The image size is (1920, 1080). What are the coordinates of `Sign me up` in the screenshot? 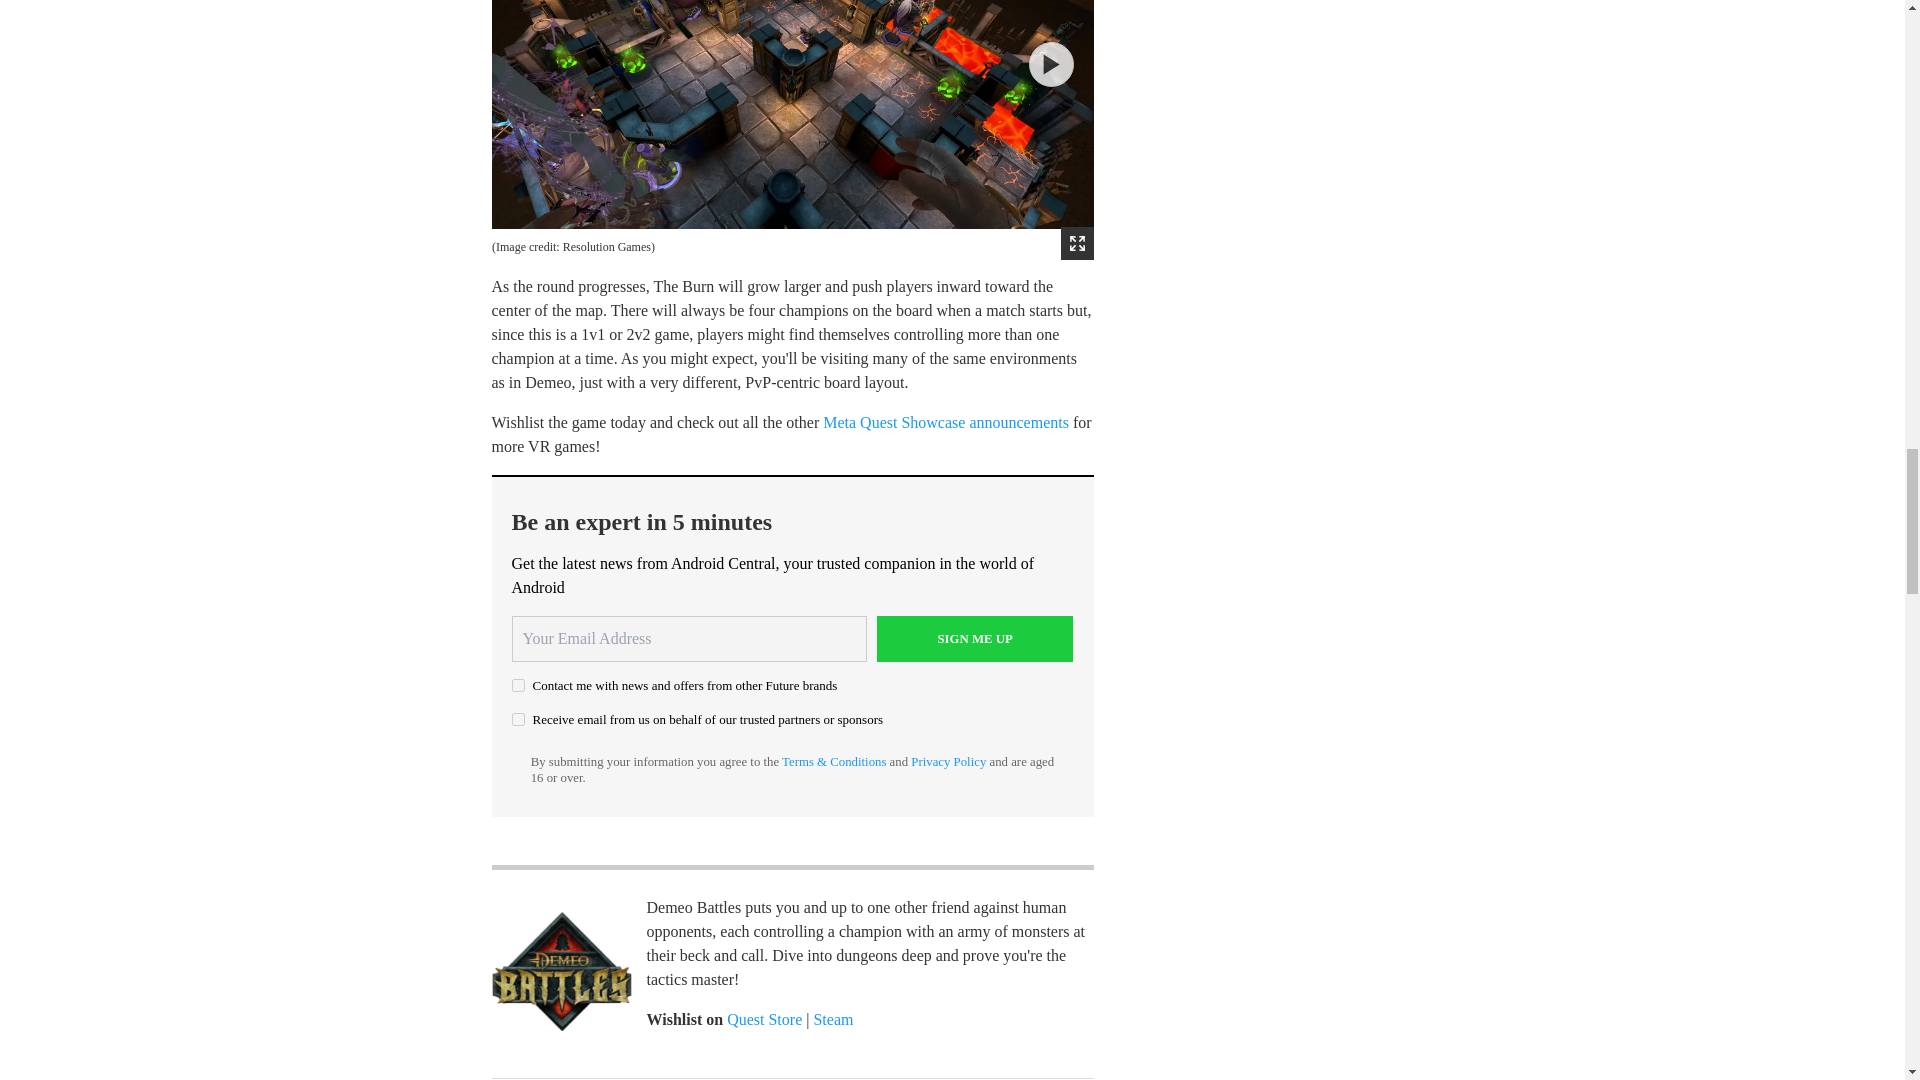 It's located at (975, 638).